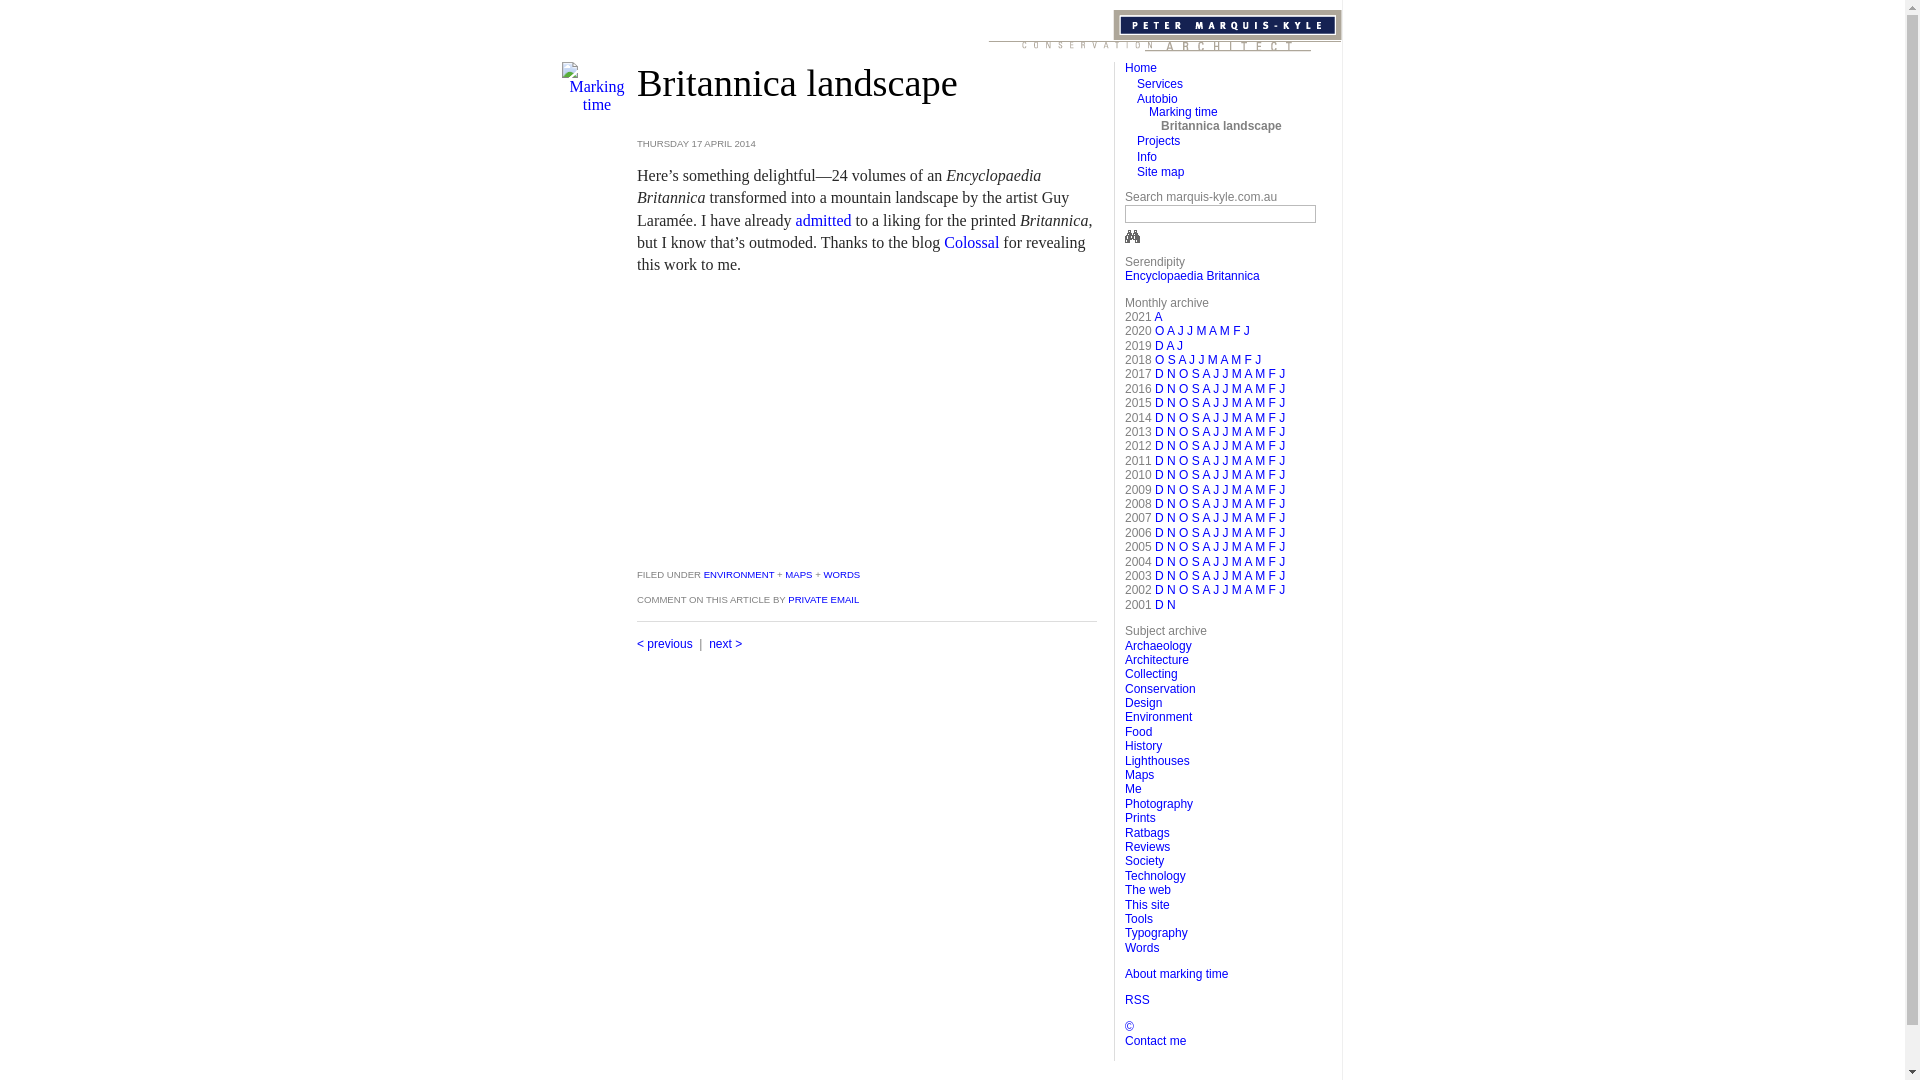  What do you see at coordinates (824, 220) in the screenshot?
I see `admitted` at bounding box center [824, 220].